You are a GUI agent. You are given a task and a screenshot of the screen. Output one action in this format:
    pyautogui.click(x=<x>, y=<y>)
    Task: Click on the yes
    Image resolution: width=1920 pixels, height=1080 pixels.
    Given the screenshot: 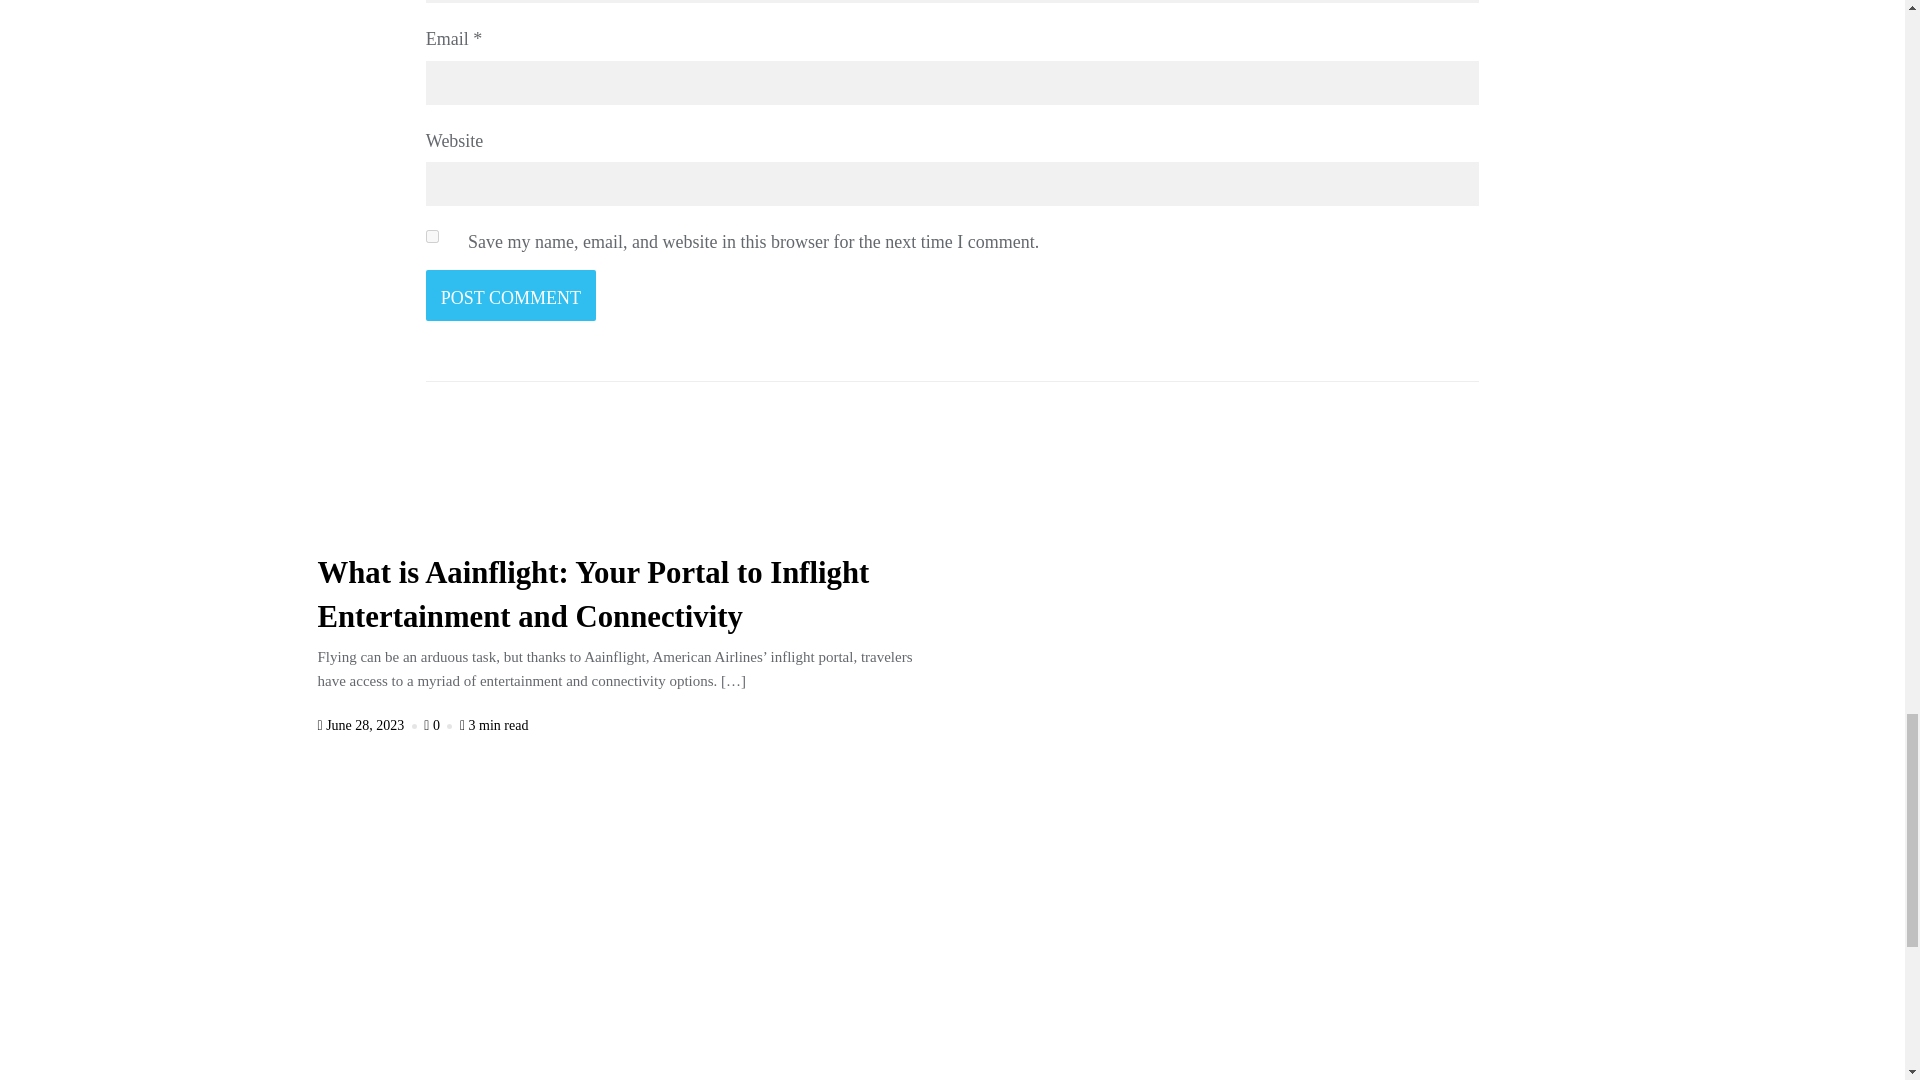 What is the action you would take?
    pyautogui.click(x=432, y=236)
    